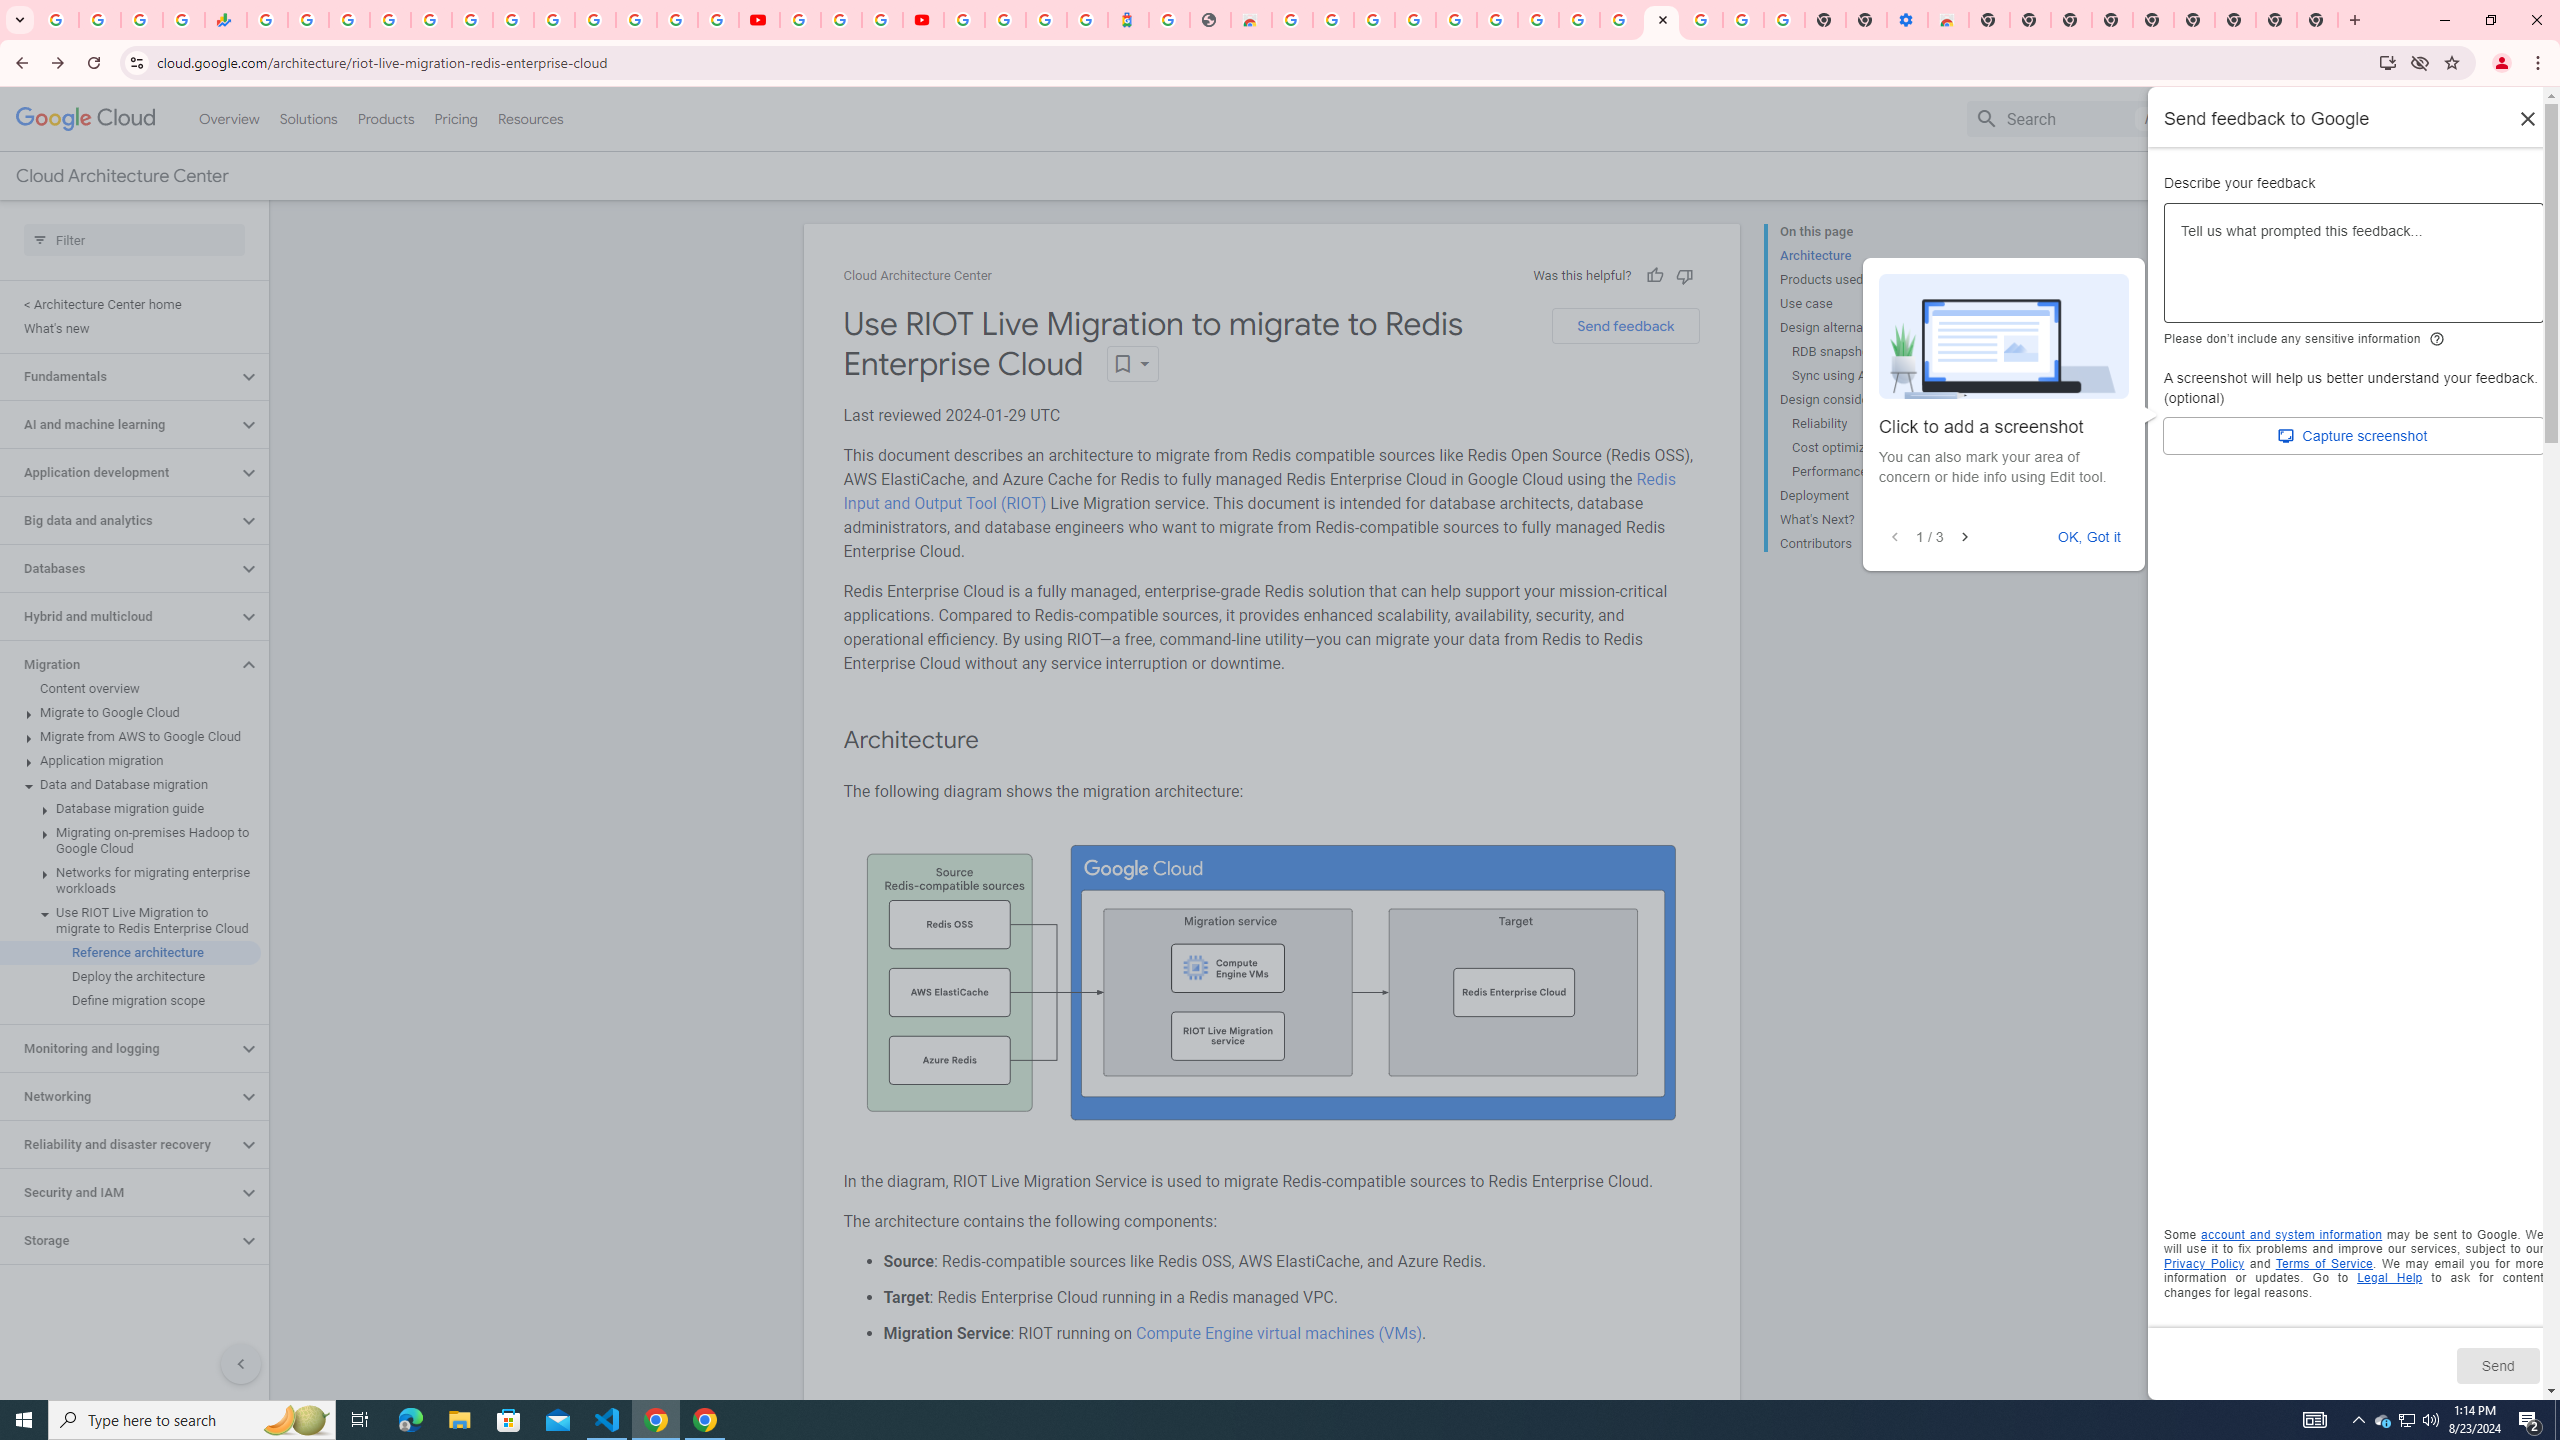 The width and height of the screenshot is (2560, 1440). What do you see at coordinates (1004, 20) in the screenshot?
I see `Sign in - Google Accounts` at bounding box center [1004, 20].